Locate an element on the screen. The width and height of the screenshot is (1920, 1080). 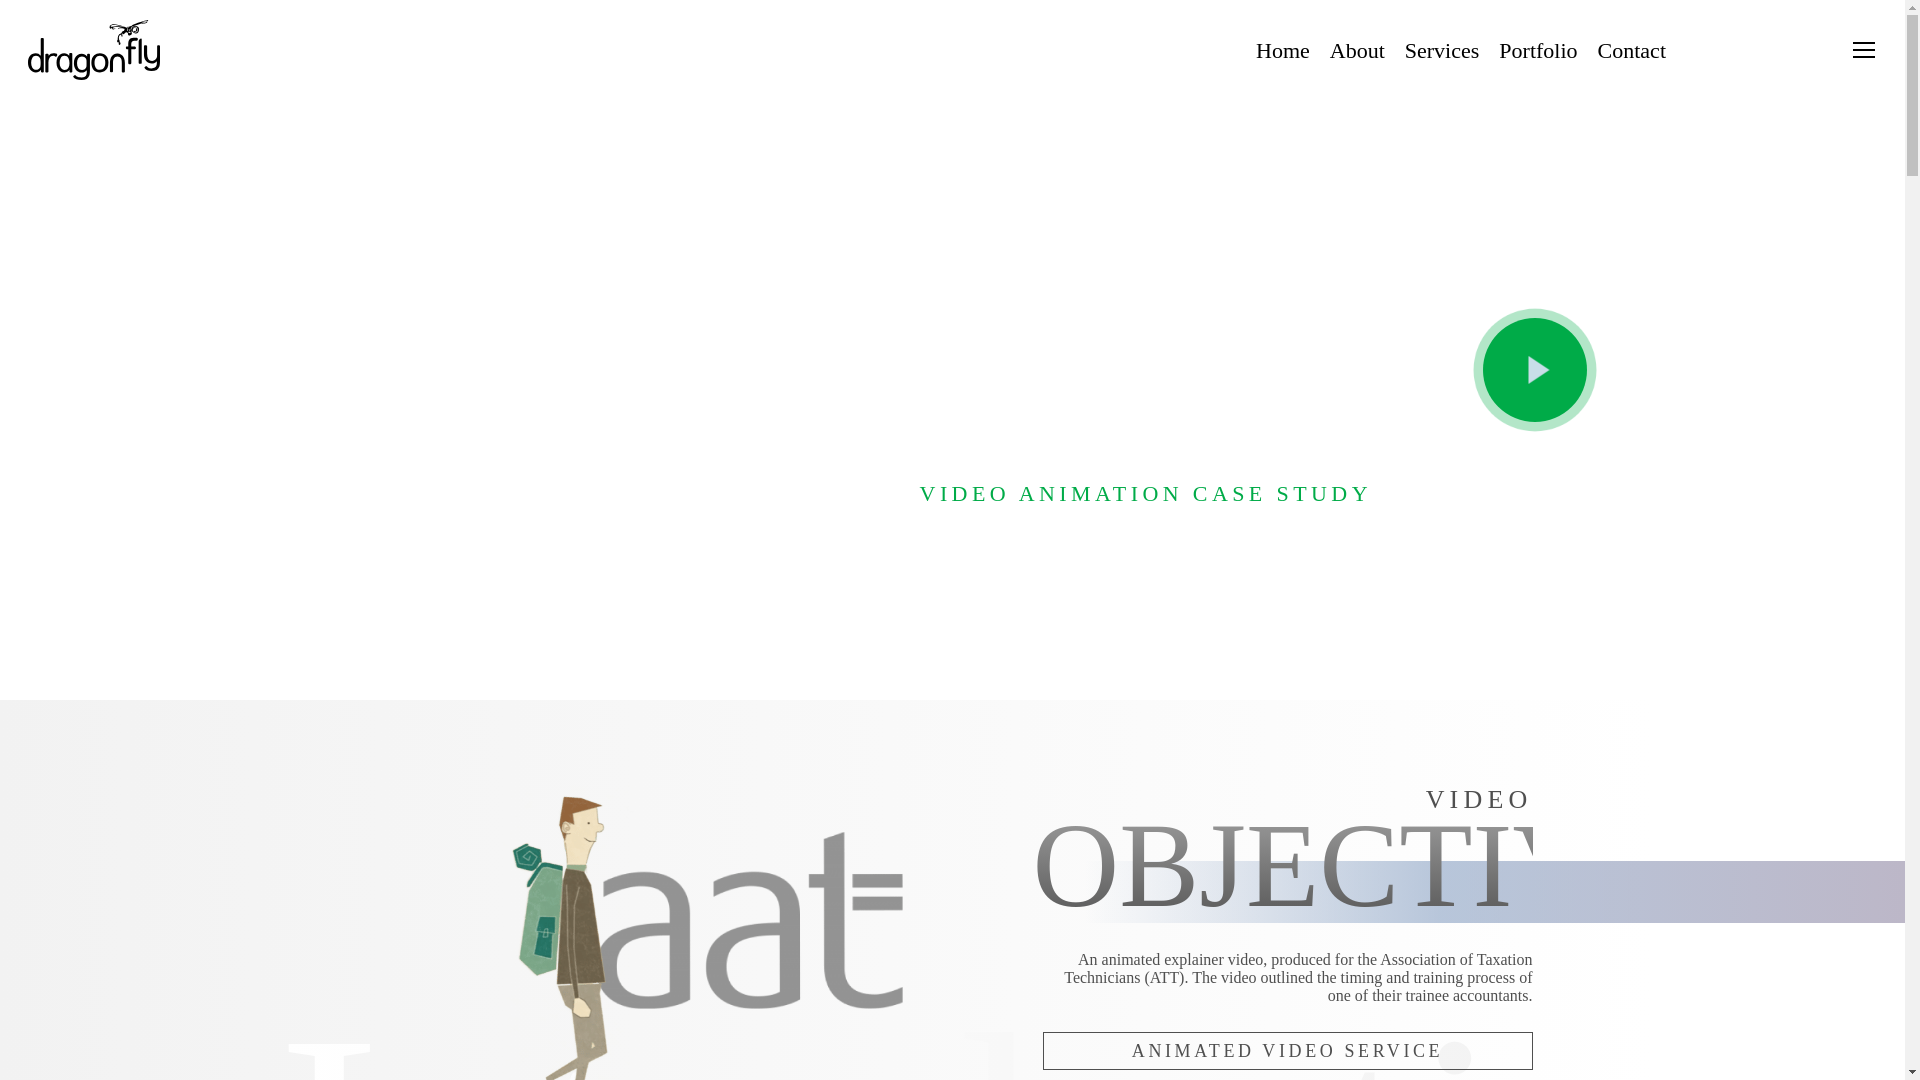
About is located at coordinates (1357, 50).